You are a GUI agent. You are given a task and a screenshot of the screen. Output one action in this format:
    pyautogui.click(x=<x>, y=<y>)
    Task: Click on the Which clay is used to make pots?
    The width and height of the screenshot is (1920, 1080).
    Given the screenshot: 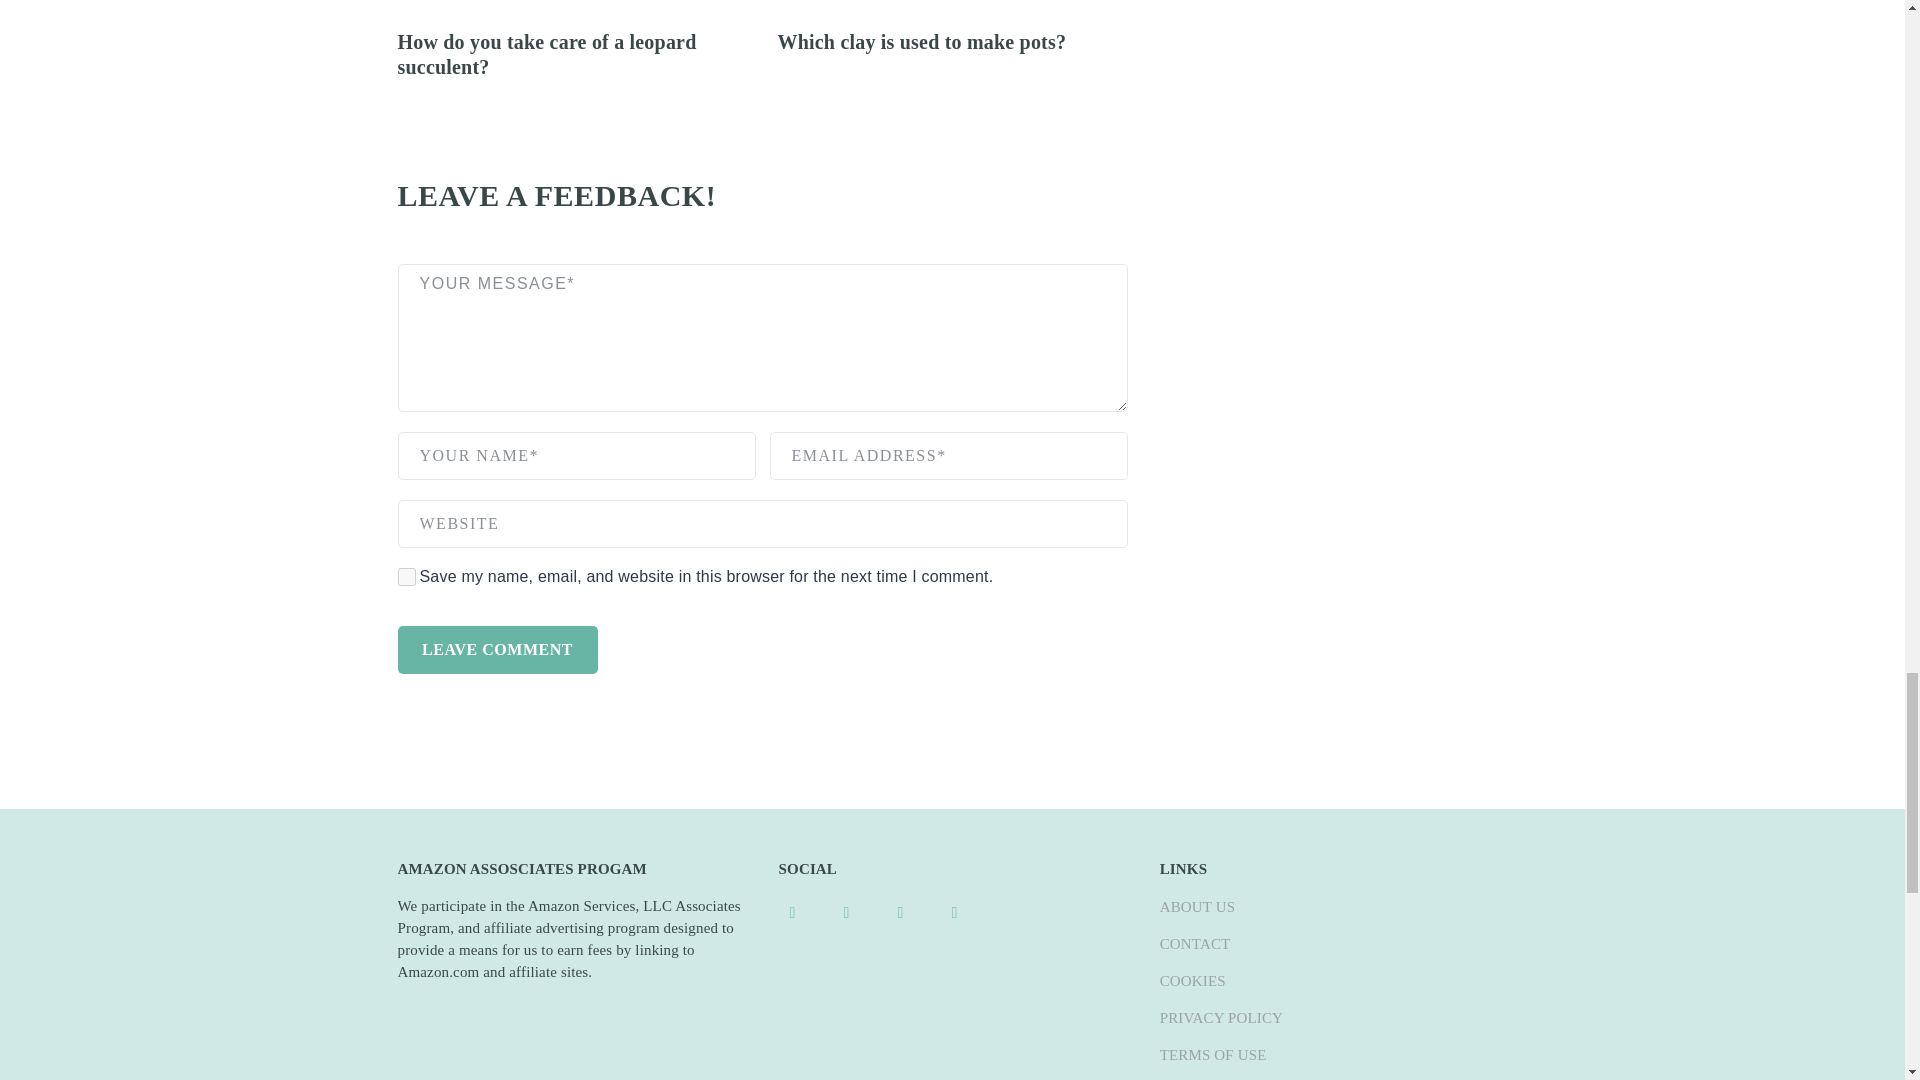 What is the action you would take?
    pyautogui.click(x=922, y=42)
    